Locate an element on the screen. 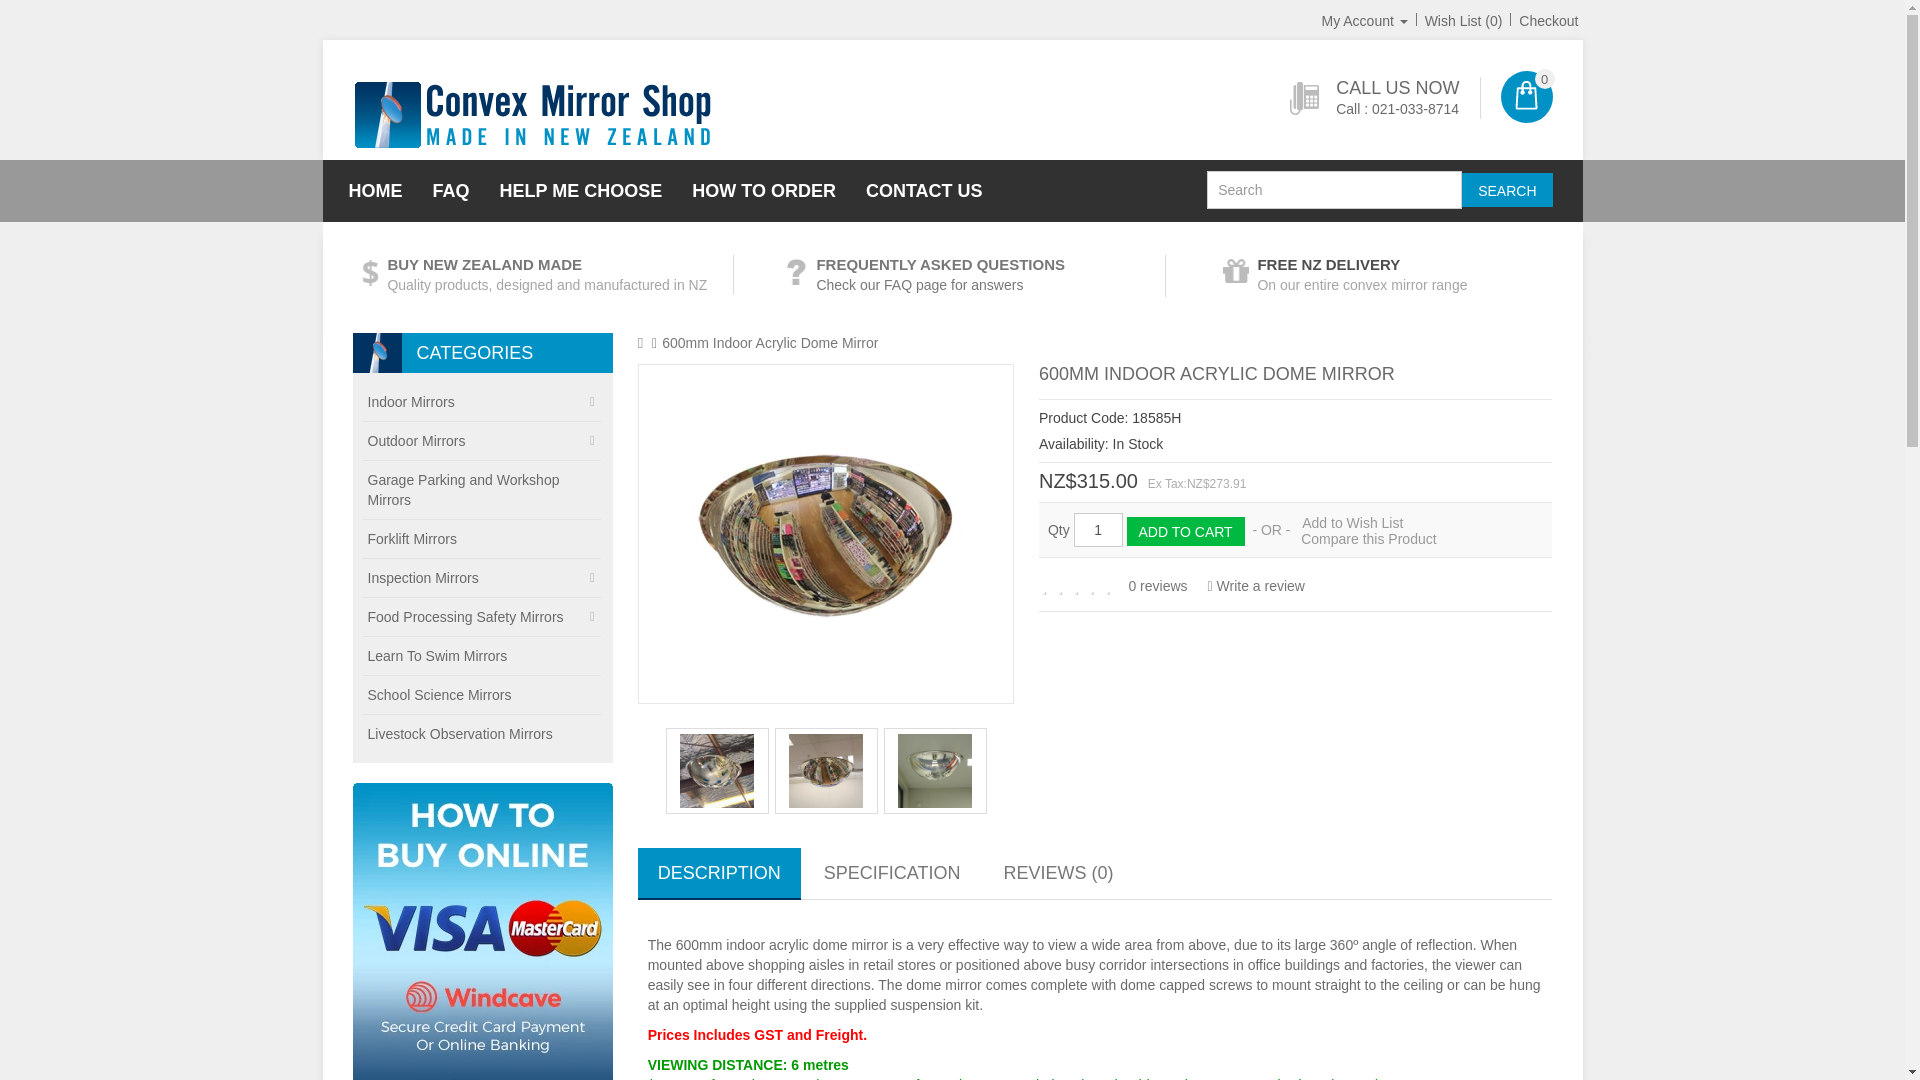 The height and width of the screenshot is (1080, 1920). 0 is located at coordinates (1525, 97).